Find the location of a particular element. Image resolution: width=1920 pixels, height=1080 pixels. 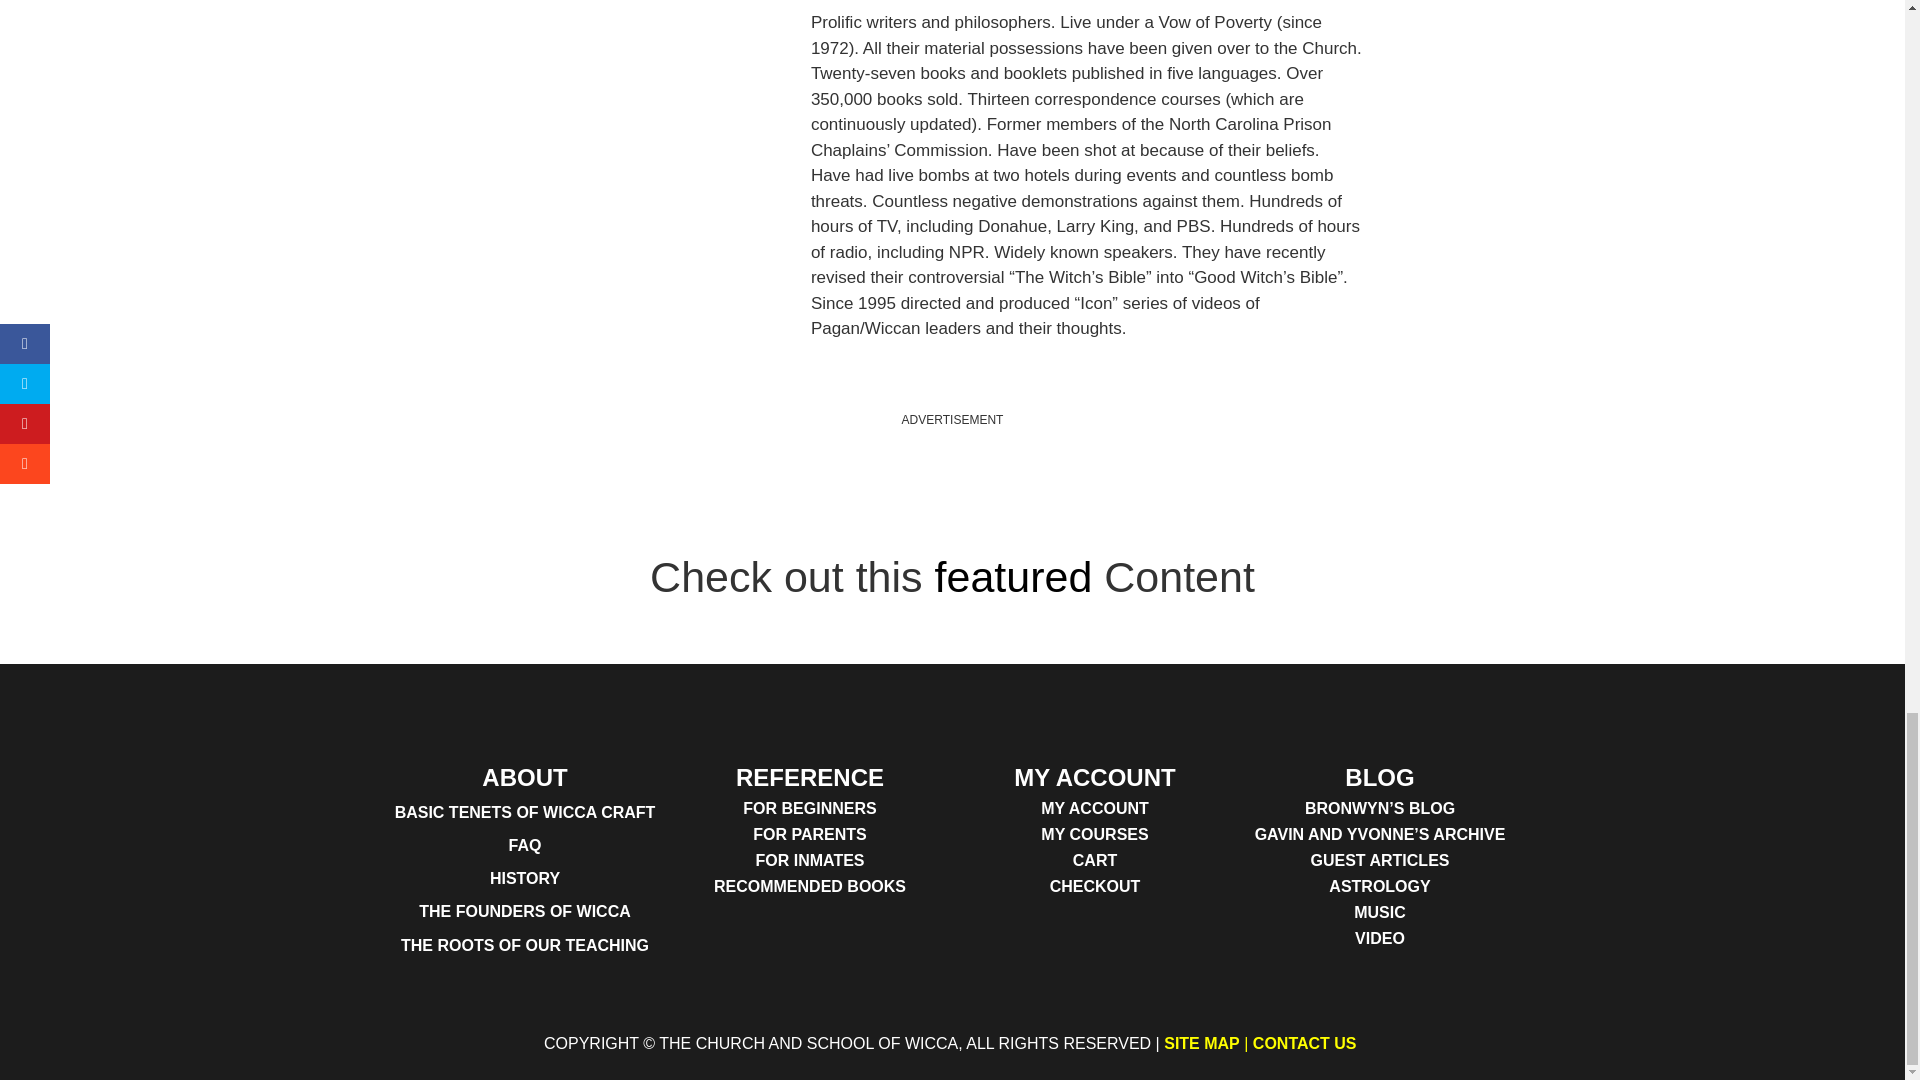

FAQ is located at coordinates (524, 845).